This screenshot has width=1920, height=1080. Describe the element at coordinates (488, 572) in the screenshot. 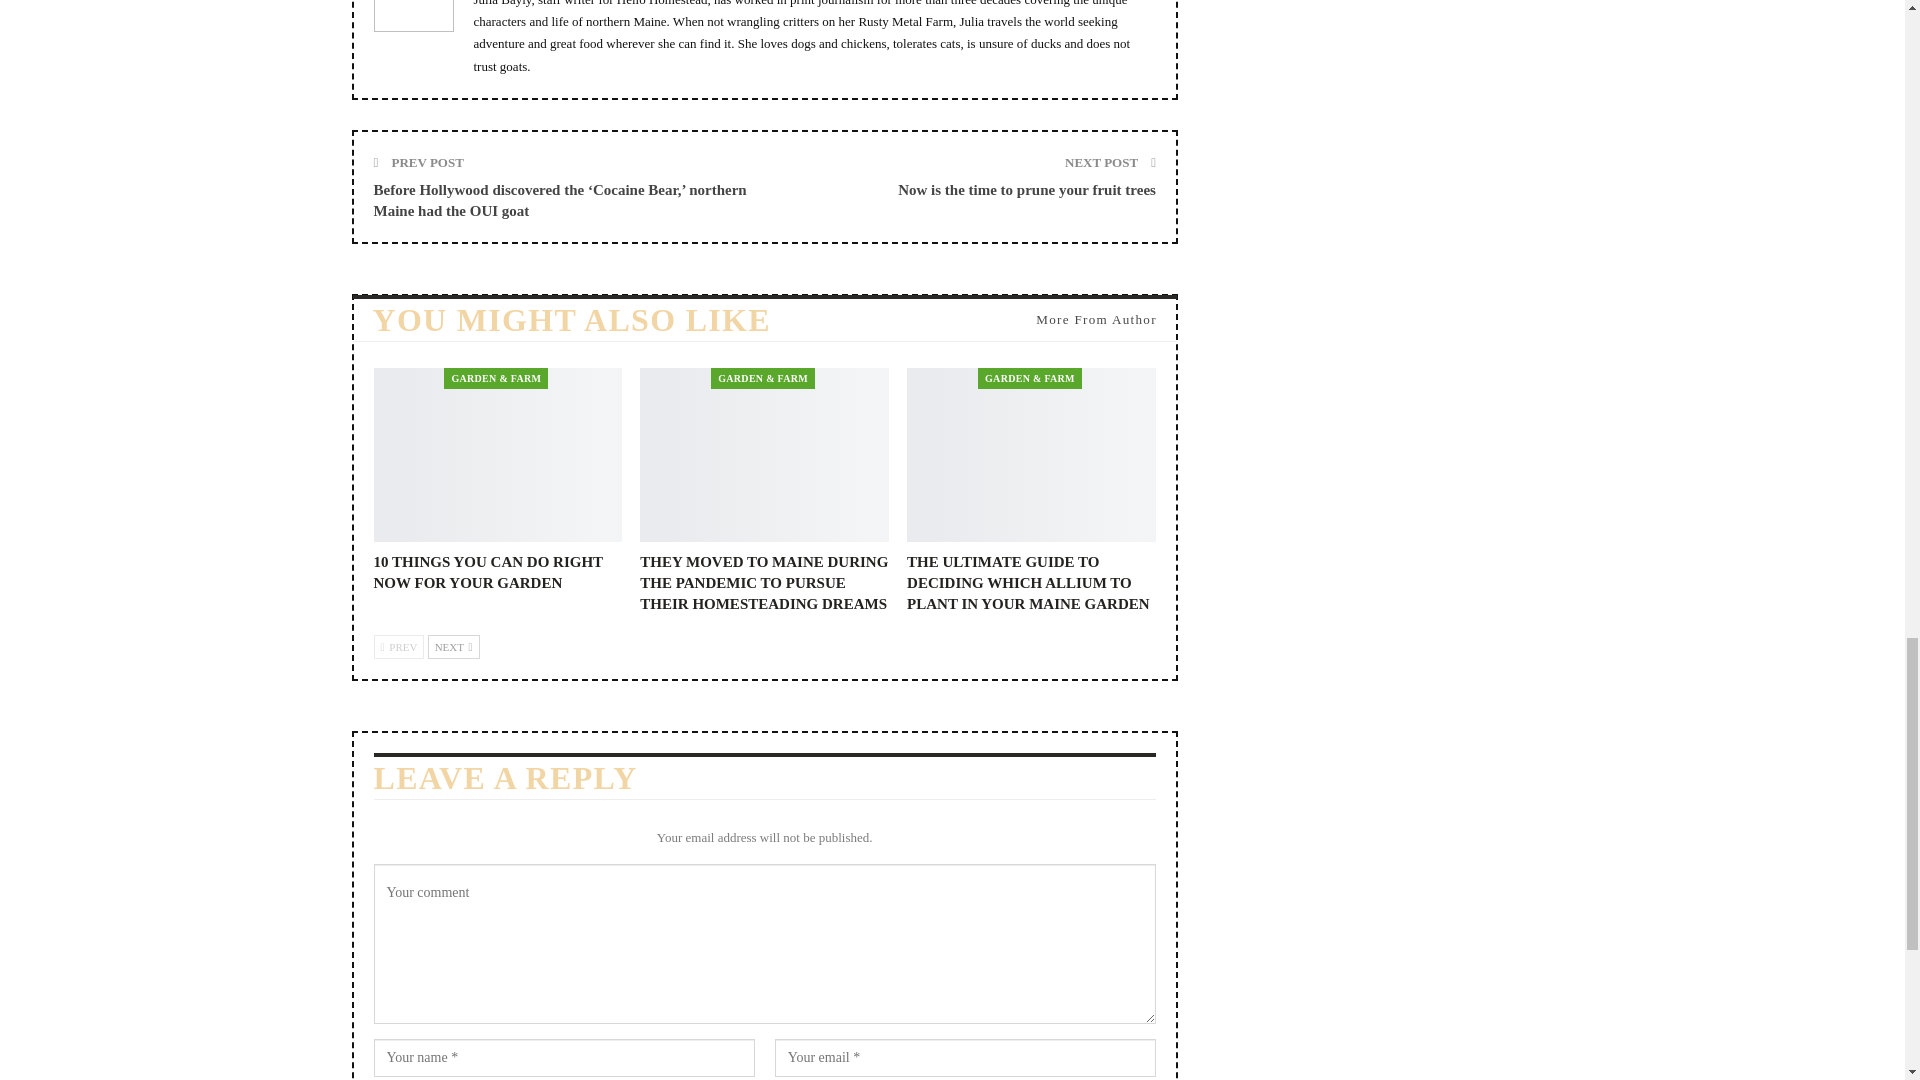

I see `10 THINGS YOU CAN DO RIGHT NOW FOR YOUR GARDEN` at that location.